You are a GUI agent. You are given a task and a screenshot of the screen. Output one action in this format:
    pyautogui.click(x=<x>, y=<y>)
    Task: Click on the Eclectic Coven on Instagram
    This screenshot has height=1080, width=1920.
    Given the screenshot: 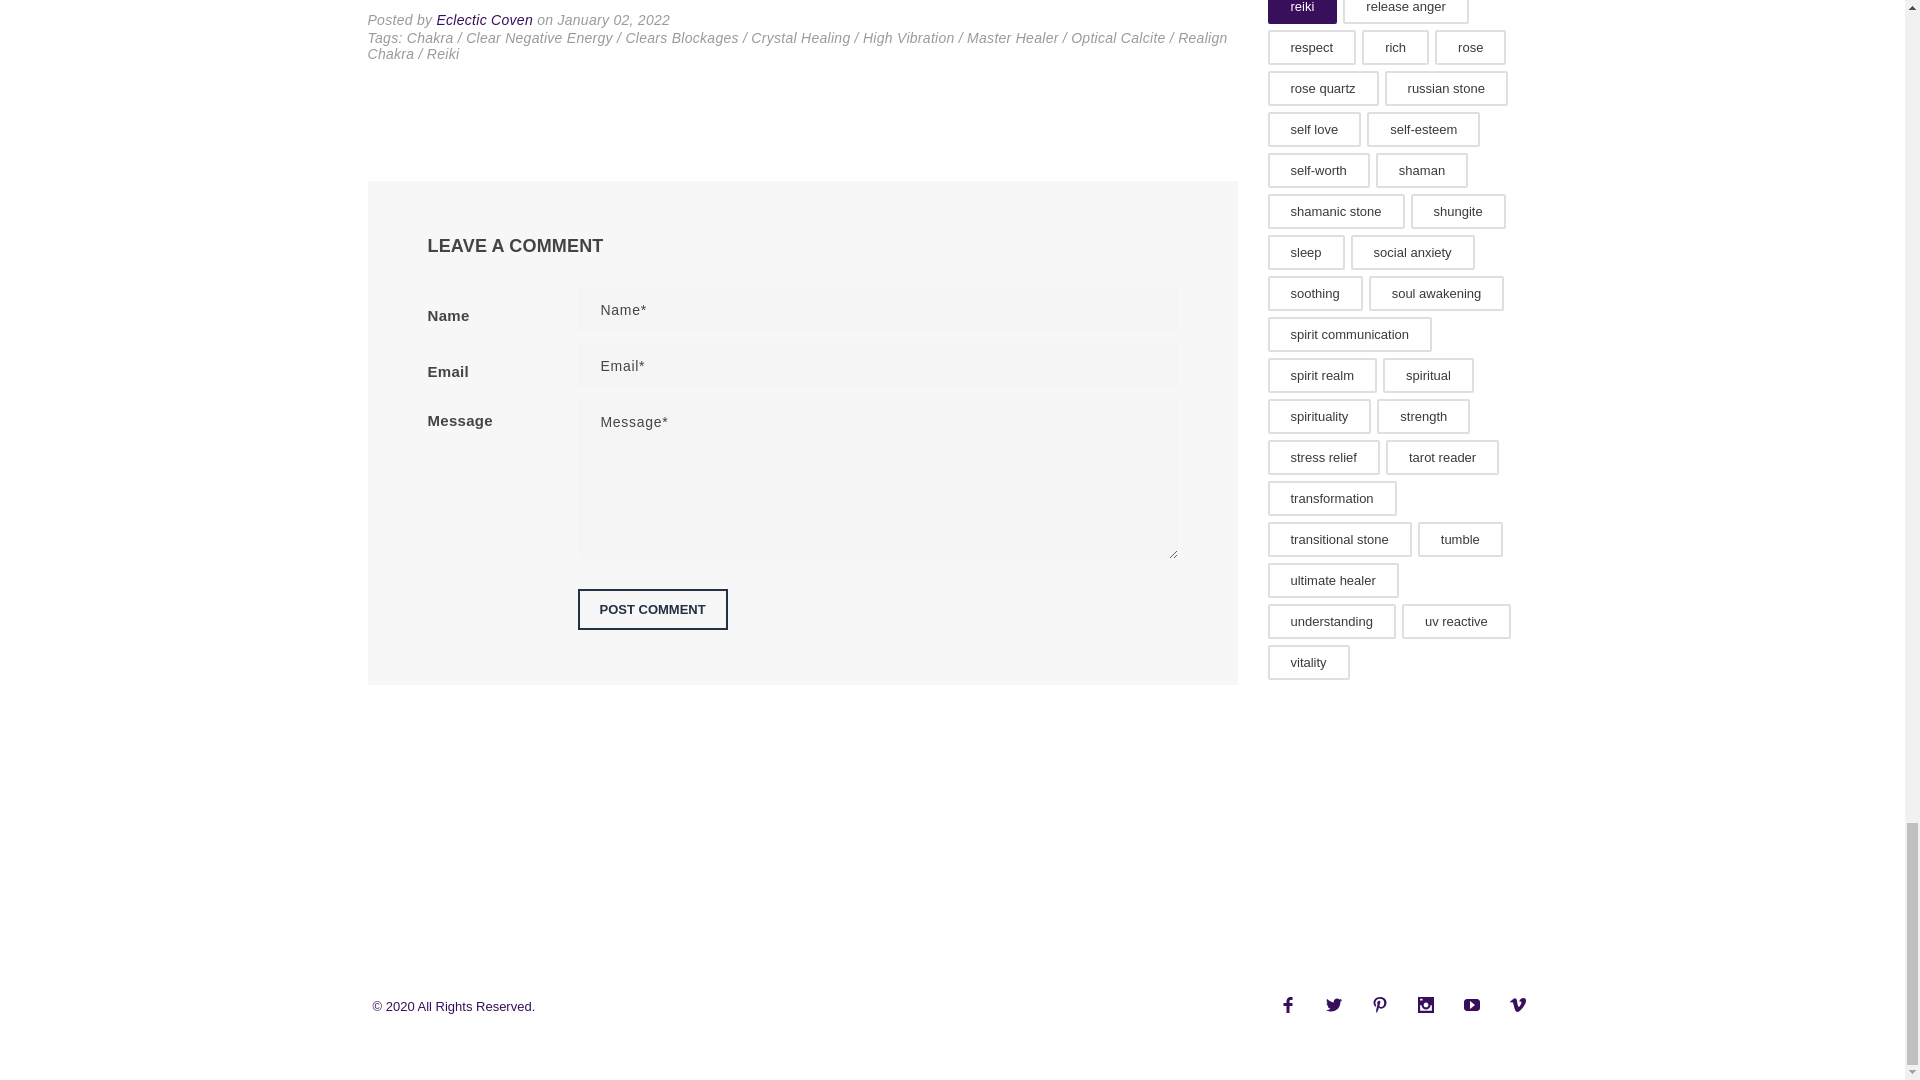 What is the action you would take?
    pyautogui.click(x=1425, y=1004)
    